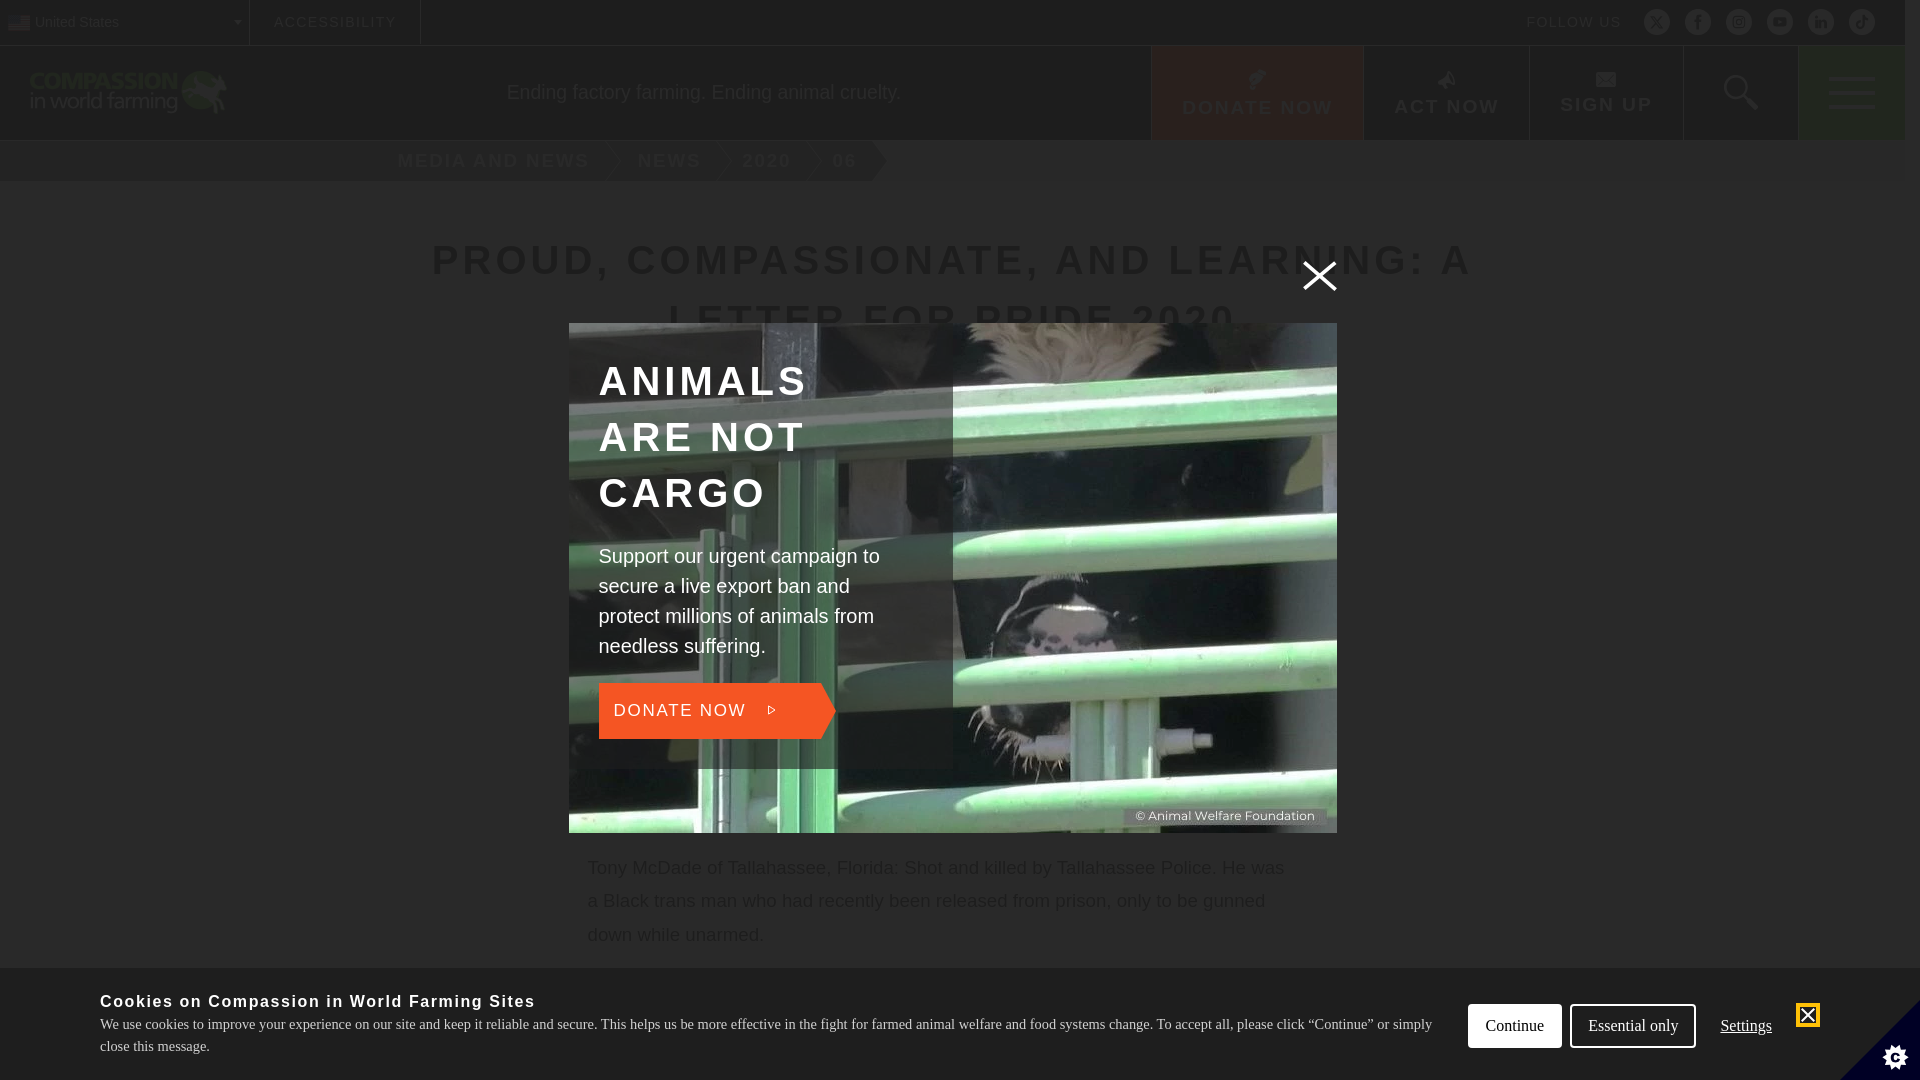 This screenshot has height=1080, width=1920. What do you see at coordinates (770, 161) in the screenshot?
I see `2020` at bounding box center [770, 161].